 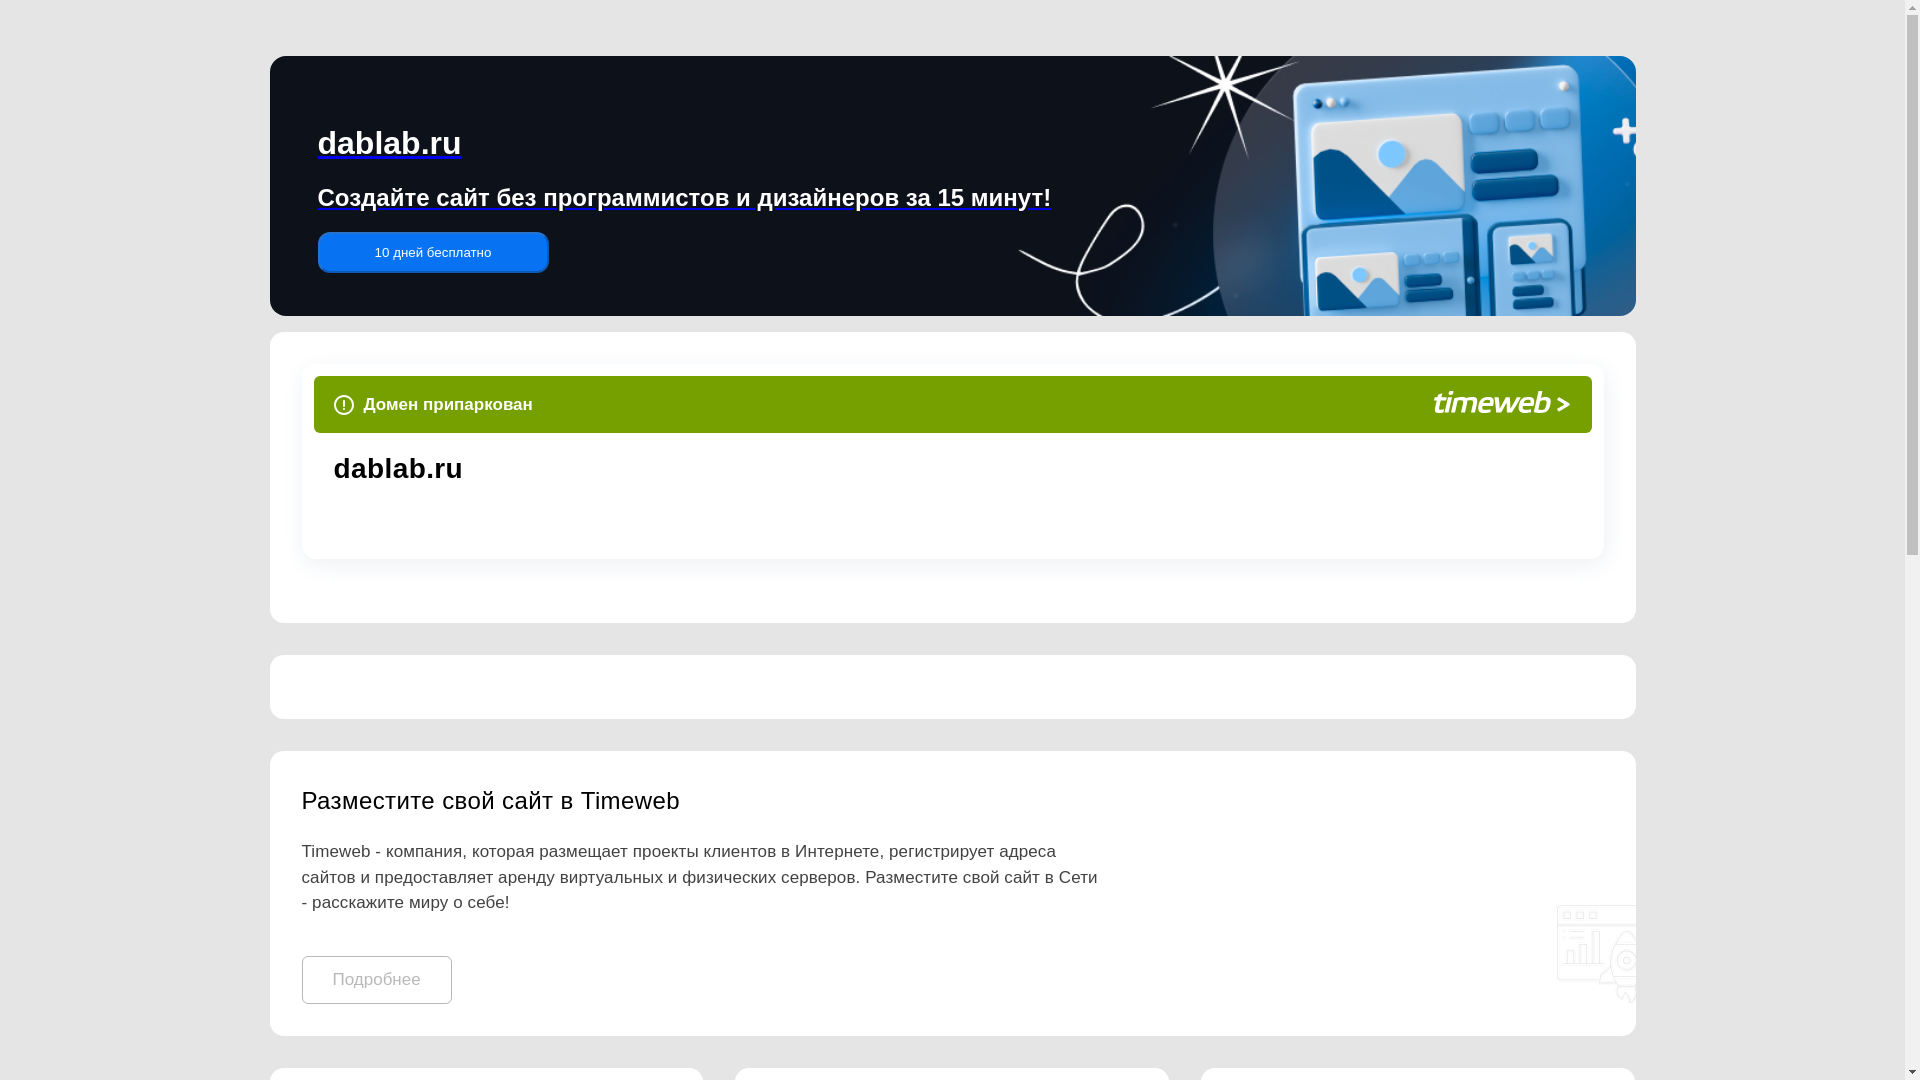 What do you see at coordinates (635, 468) in the screenshot?
I see `apt.ru` at bounding box center [635, 468].